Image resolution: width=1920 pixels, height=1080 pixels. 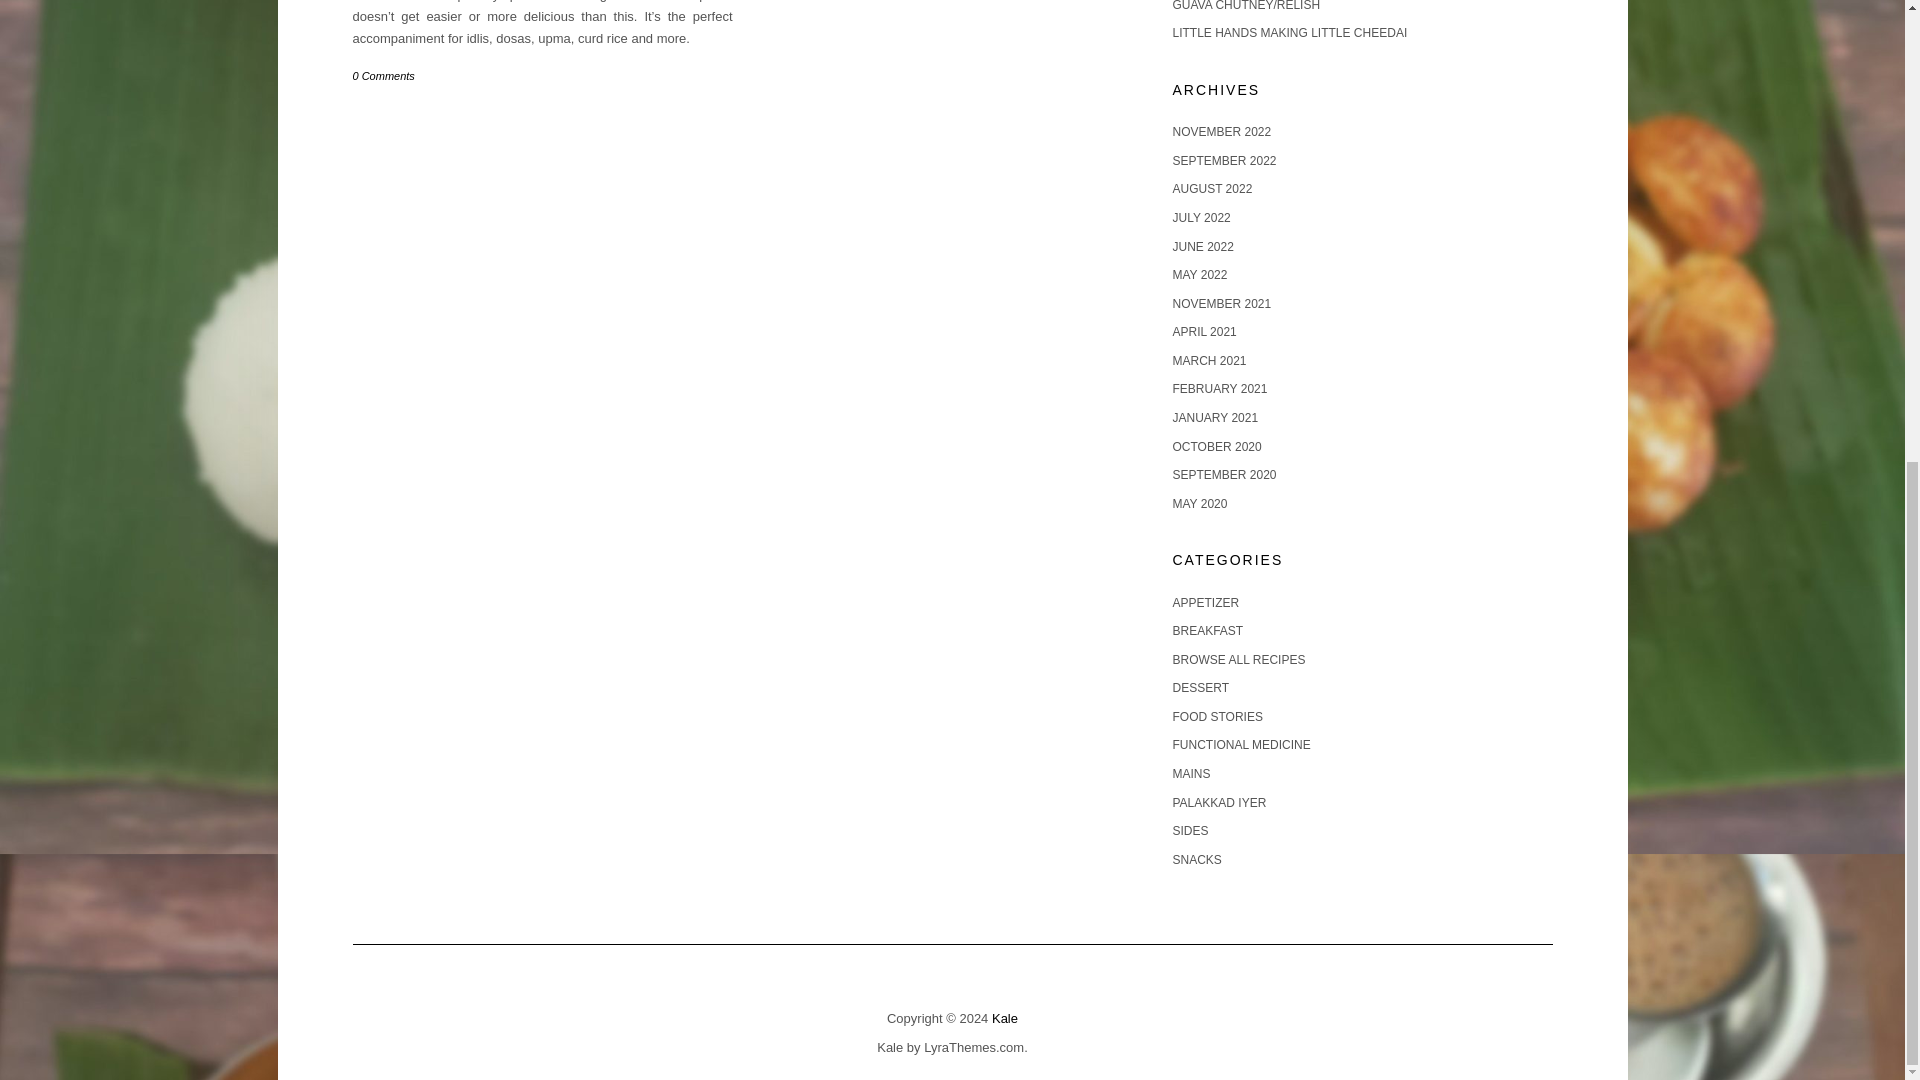 What do you see at coordinates (1224, 474) in the screenshot?
I see `SEPTEMBER 2020` at bounding box center [1224, 474].